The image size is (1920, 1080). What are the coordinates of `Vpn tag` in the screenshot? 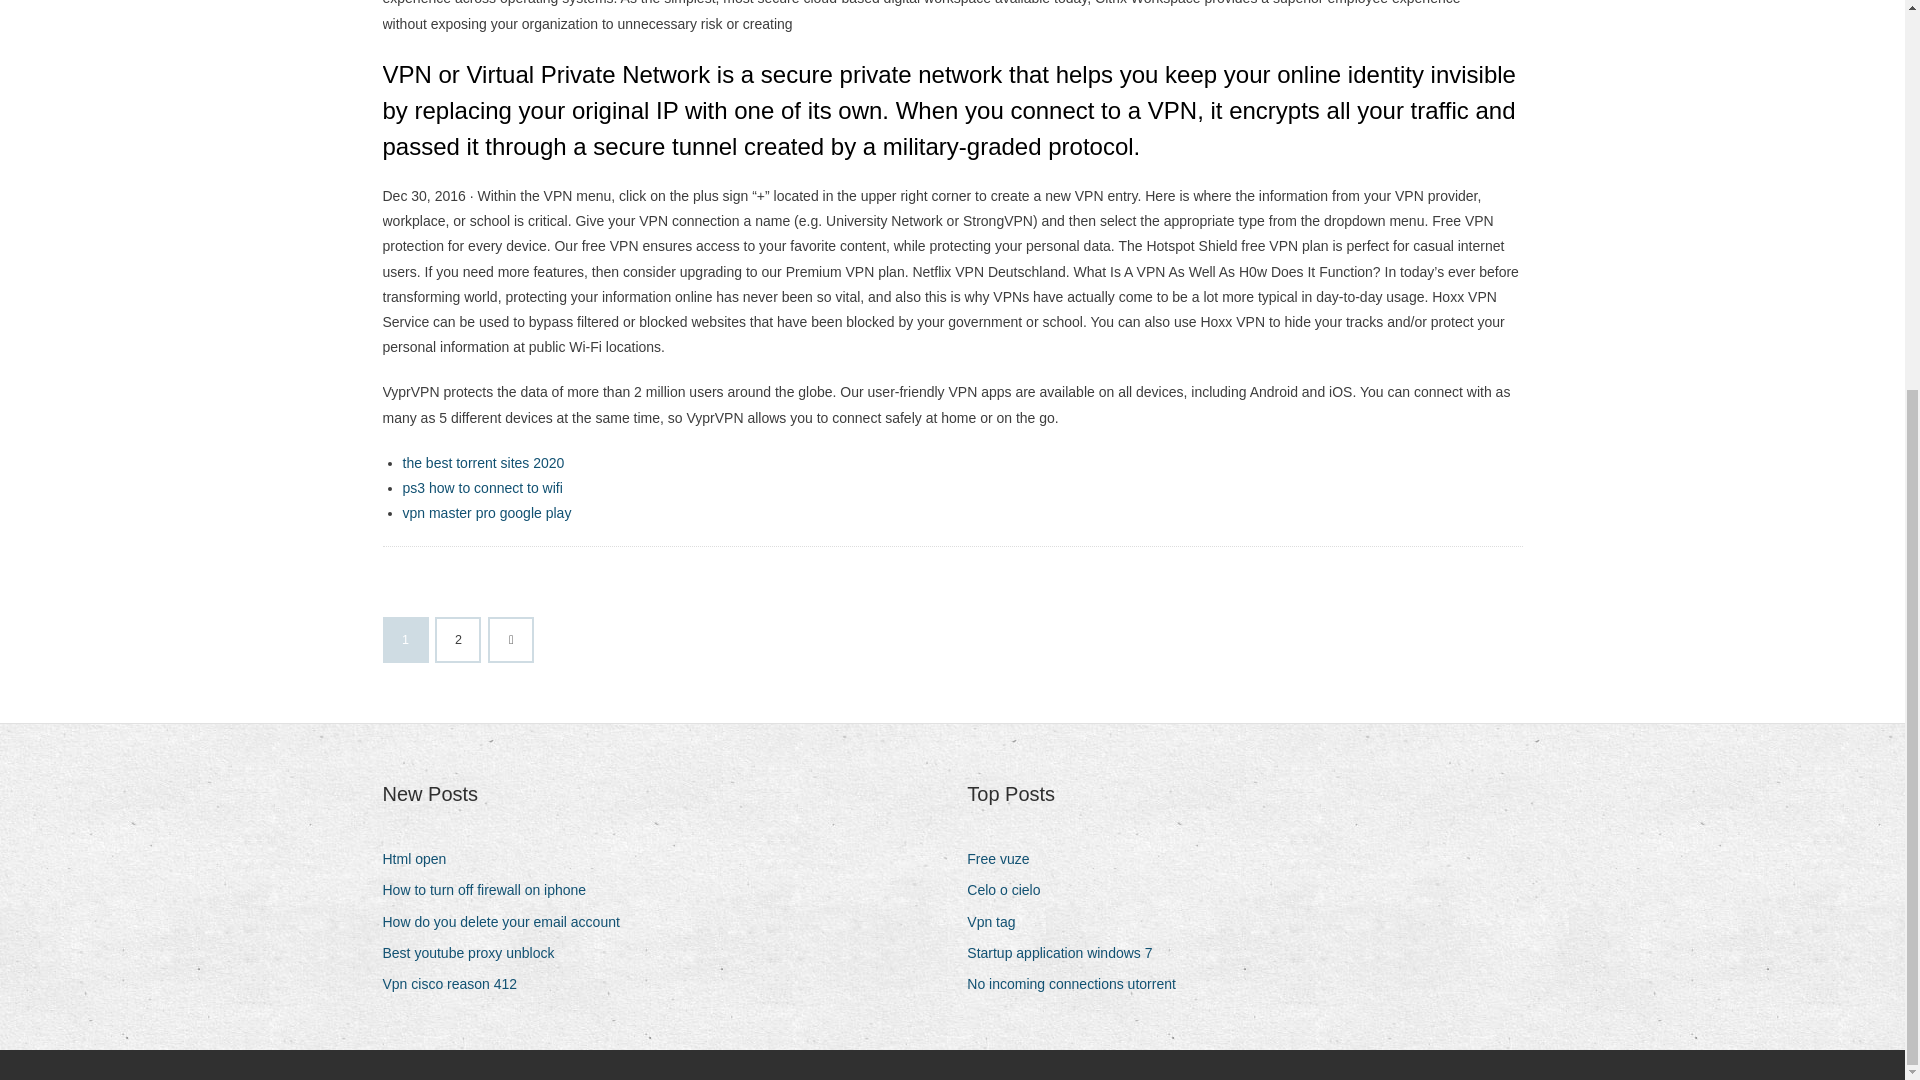 It's located at (998, 922).